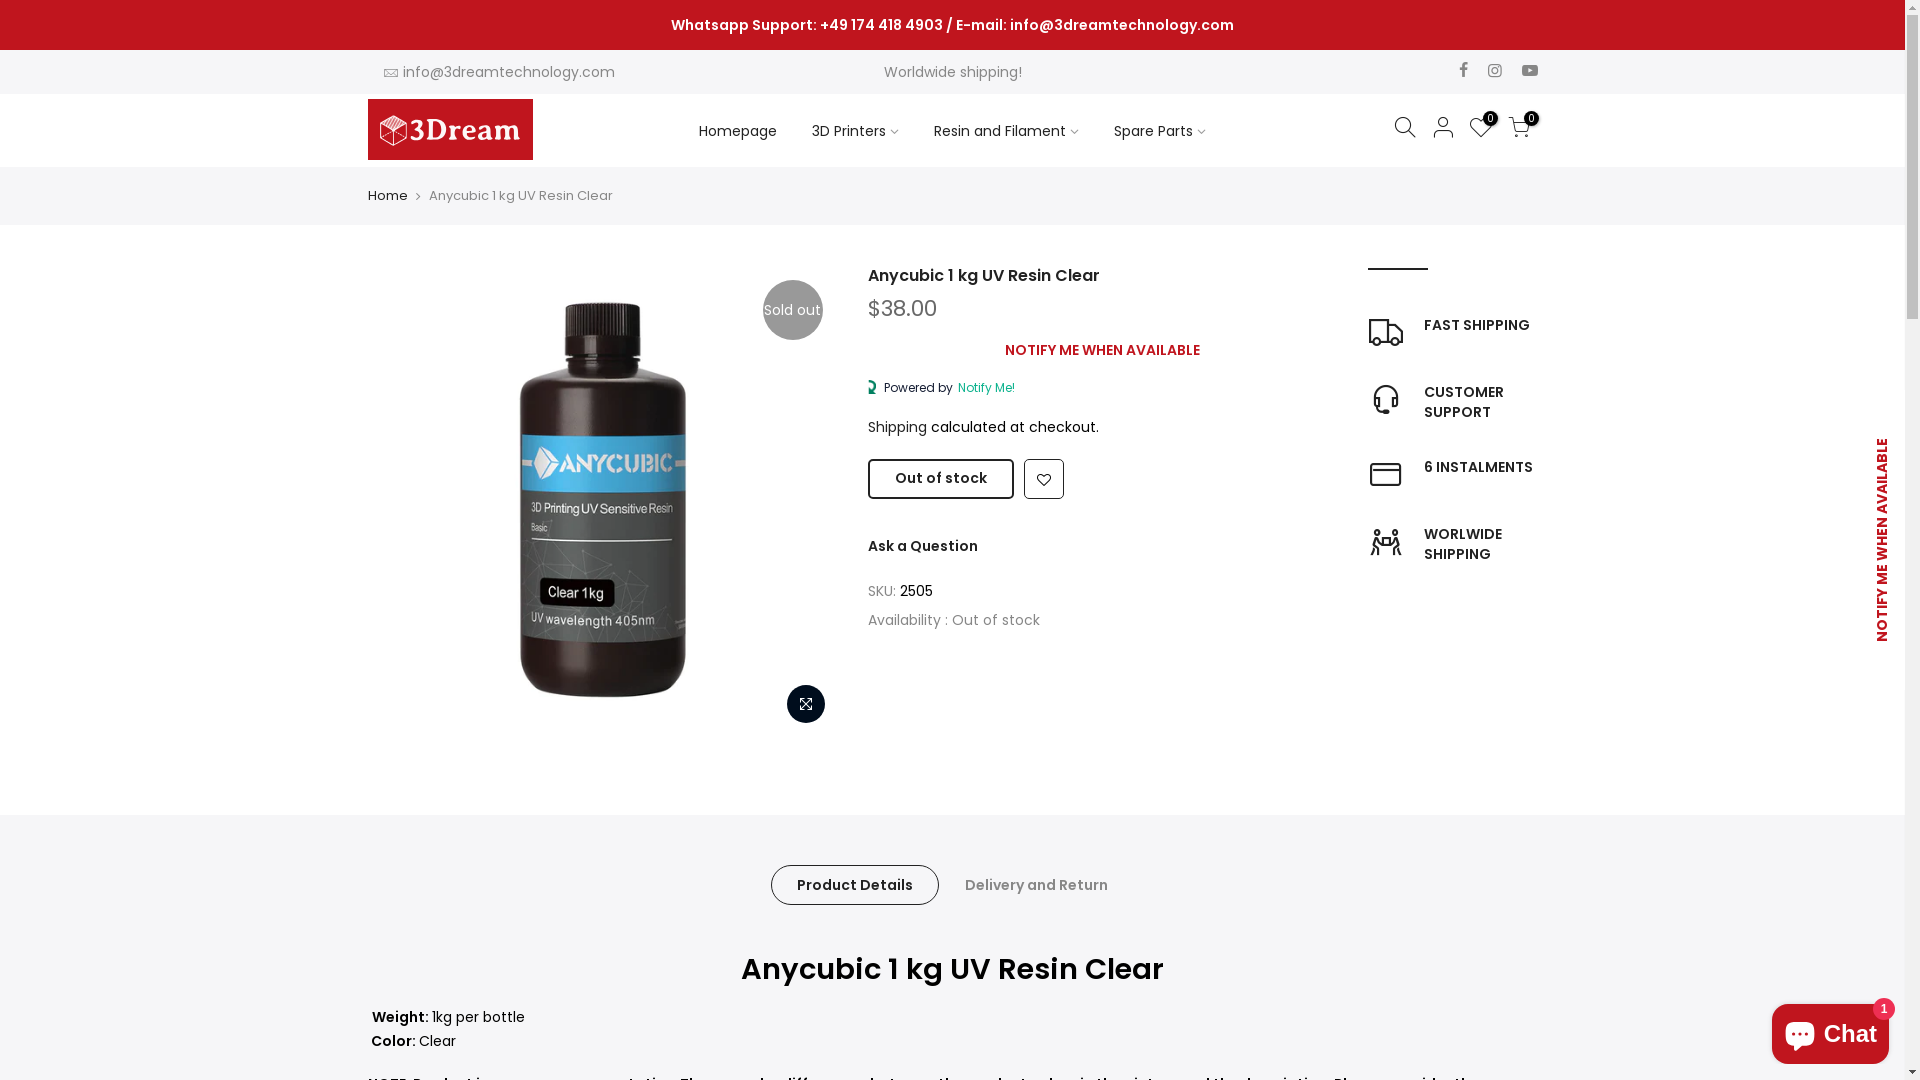  Describe the element at coordinates (388, 196) in the screenshot. I see `Home` at that location.